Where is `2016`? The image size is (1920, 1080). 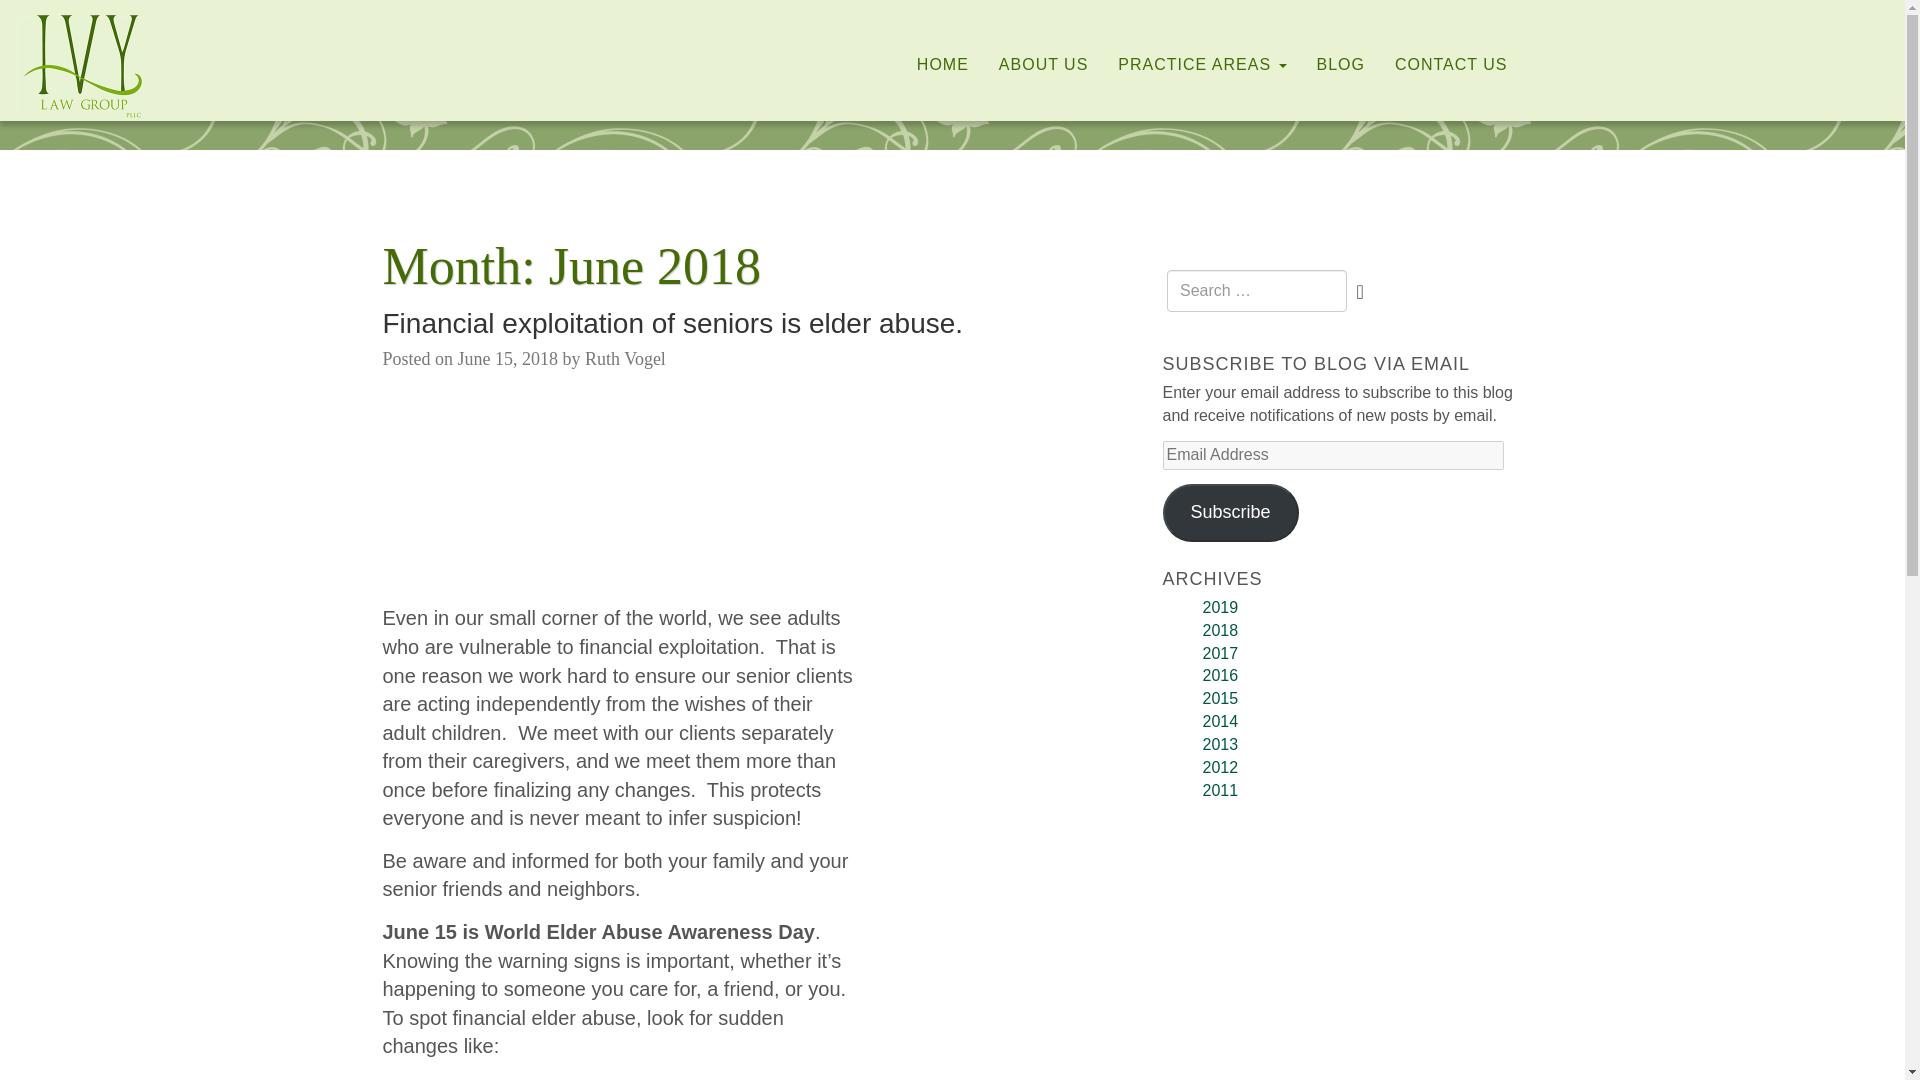 2016 is located at coordinates (1220, 675).